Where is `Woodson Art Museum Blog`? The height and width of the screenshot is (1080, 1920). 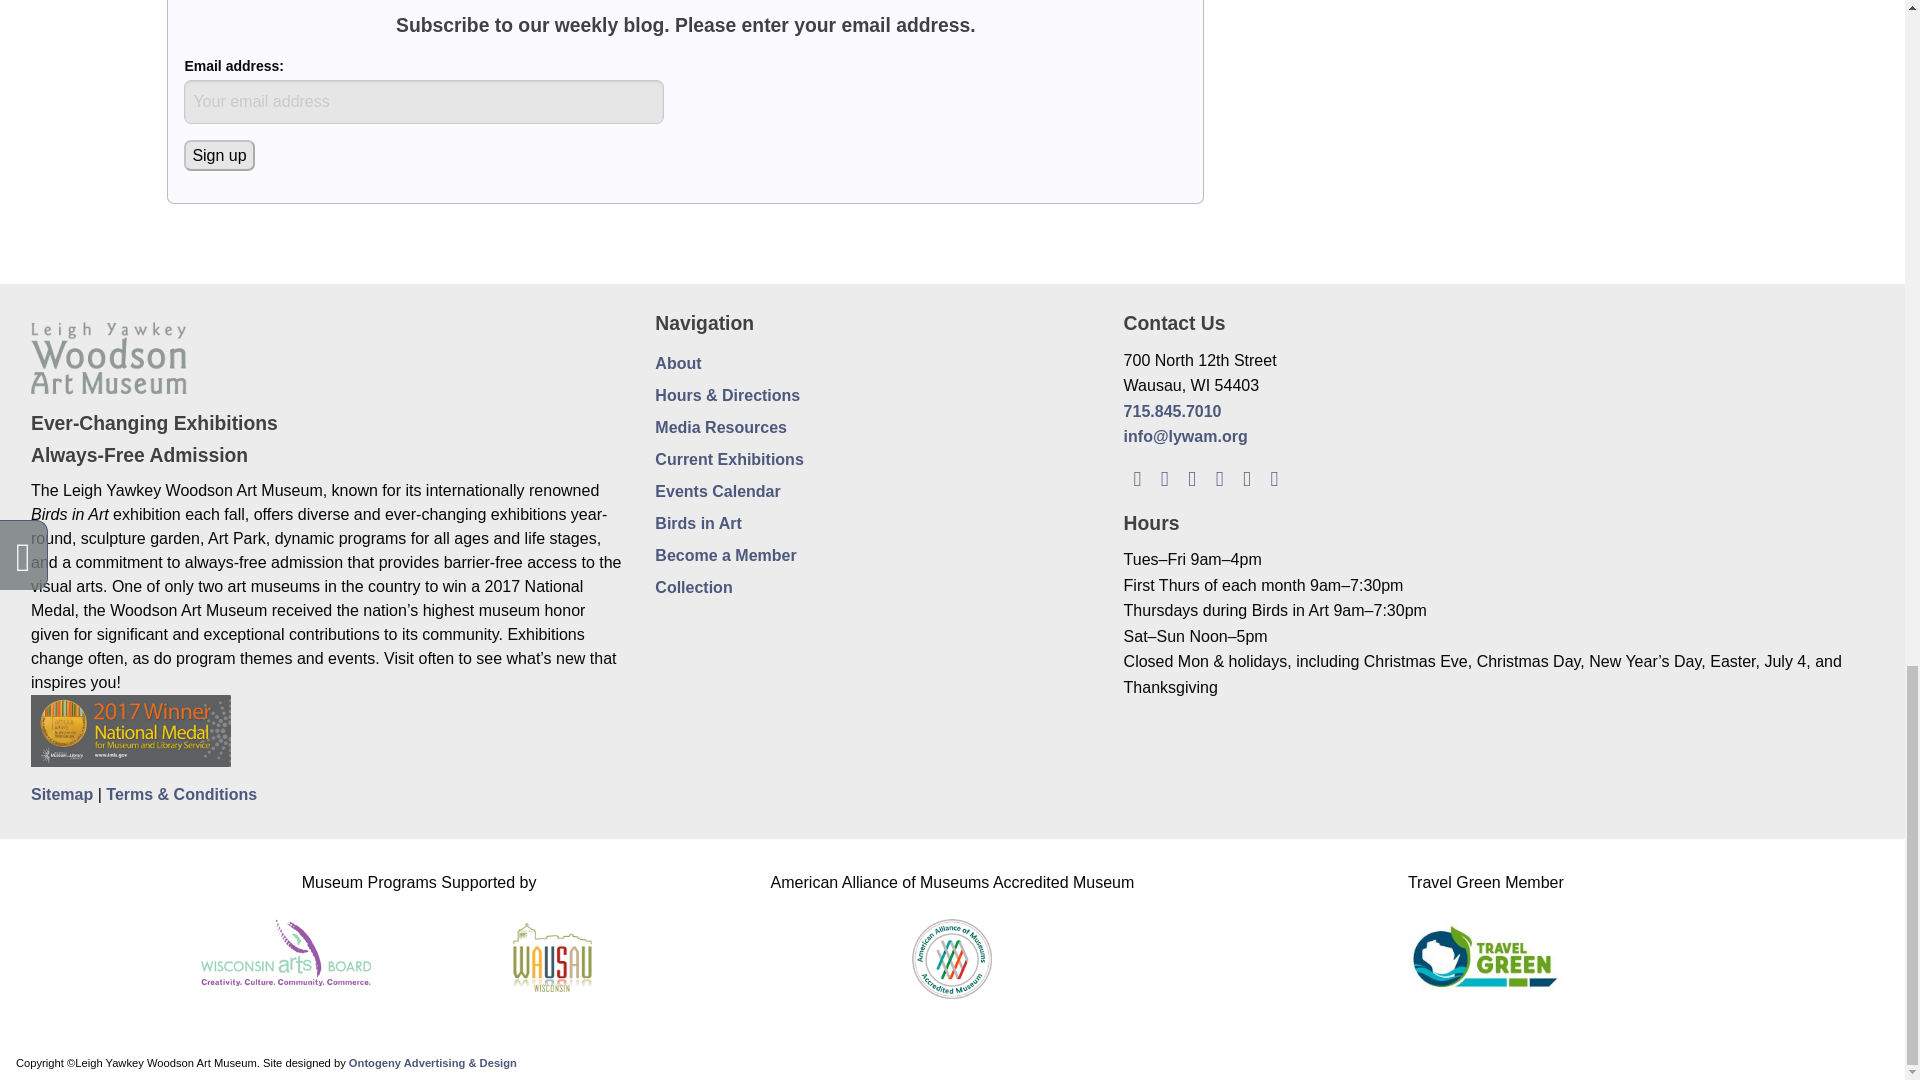
Woodson Art Museum Blog is located at coordinates (1136, 478).